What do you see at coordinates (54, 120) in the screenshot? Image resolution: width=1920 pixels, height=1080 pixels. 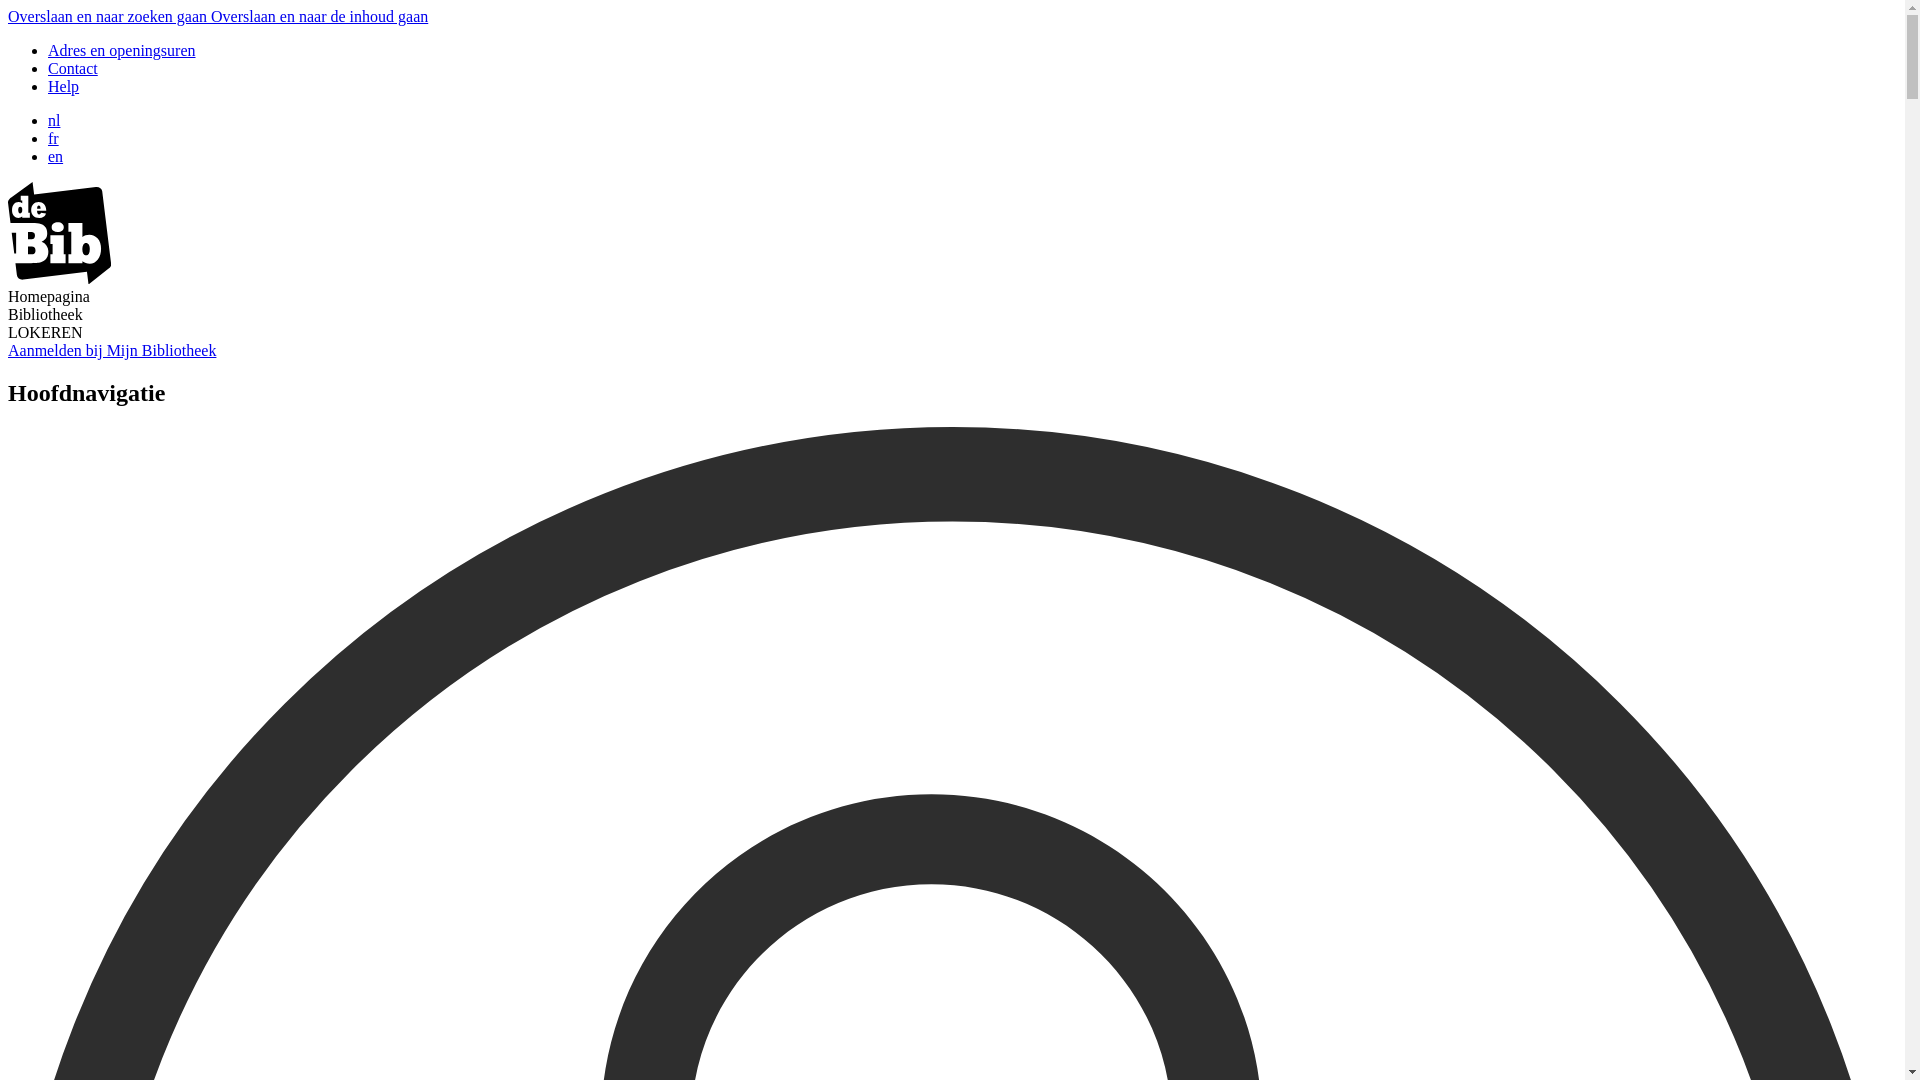 I see `nl` at bounding box center [54, 120].